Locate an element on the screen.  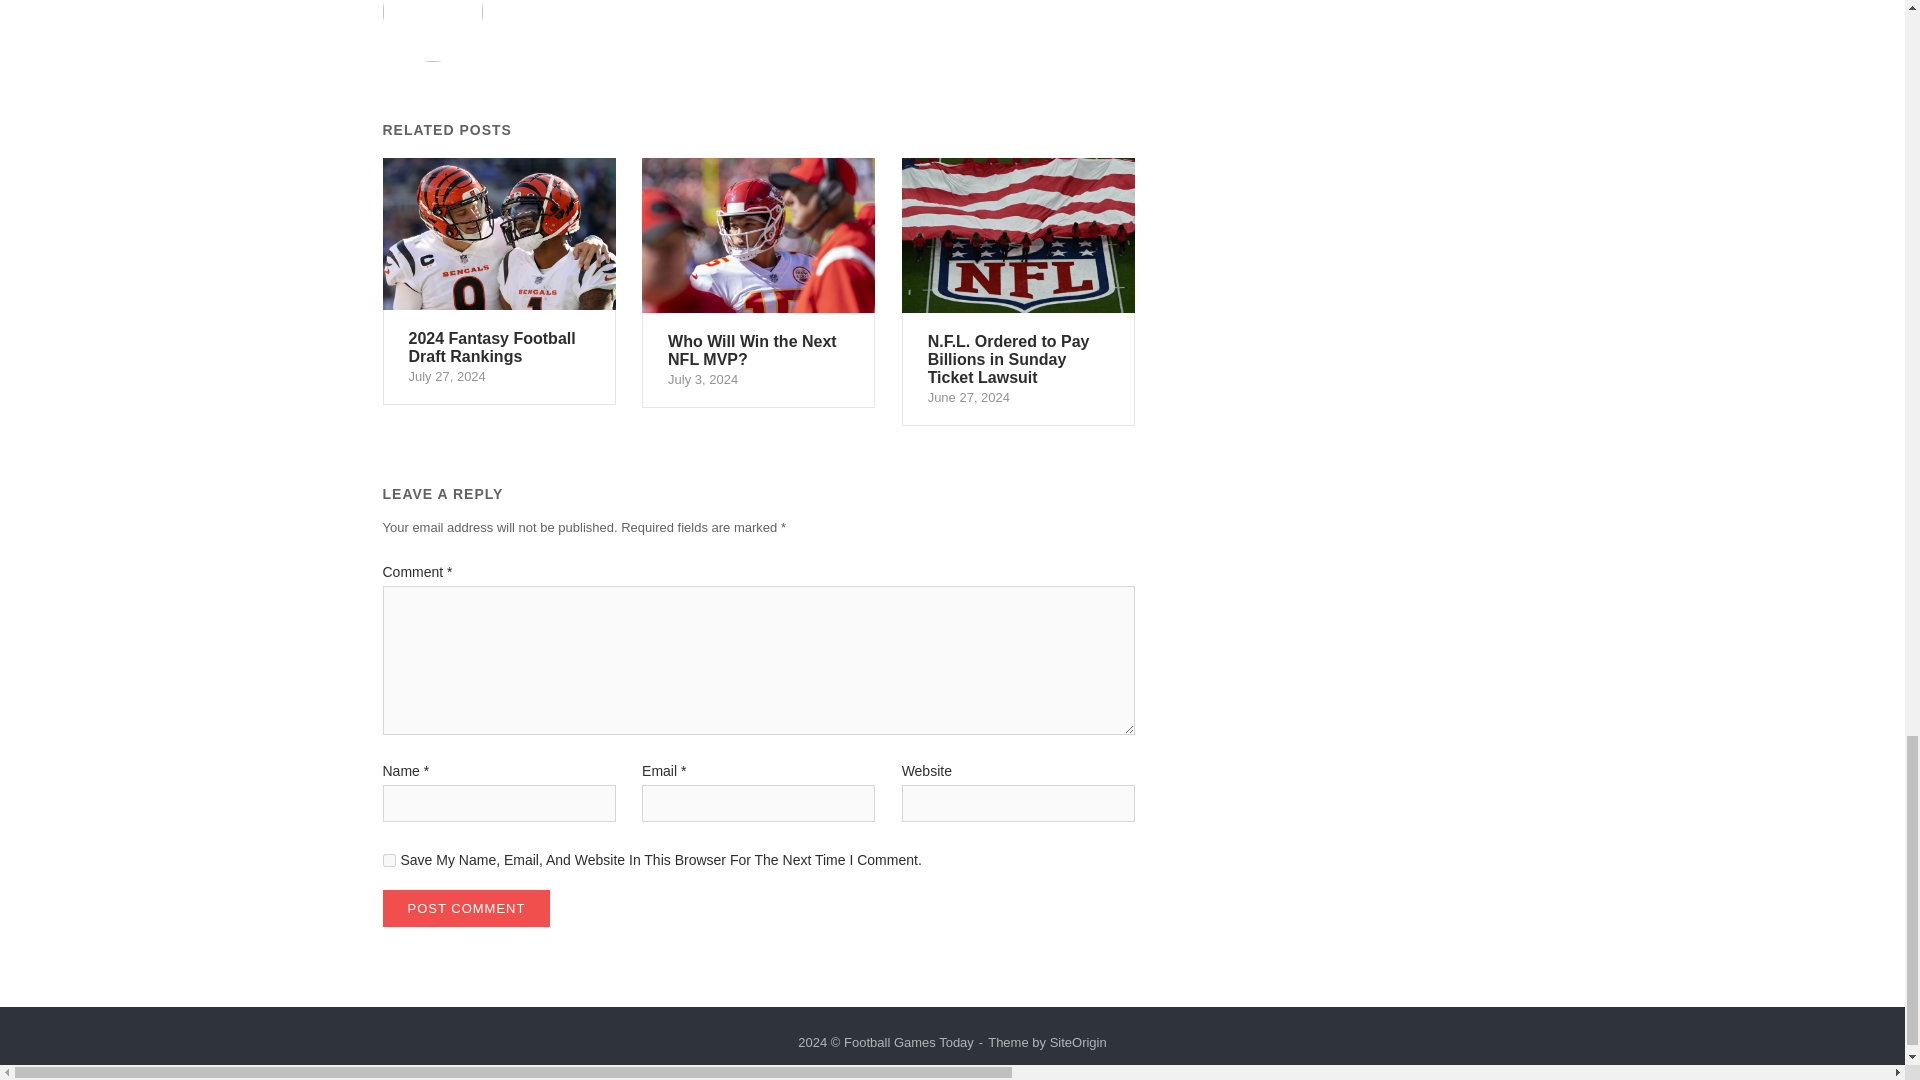
Post Comment is located at coordinates (498, 282).